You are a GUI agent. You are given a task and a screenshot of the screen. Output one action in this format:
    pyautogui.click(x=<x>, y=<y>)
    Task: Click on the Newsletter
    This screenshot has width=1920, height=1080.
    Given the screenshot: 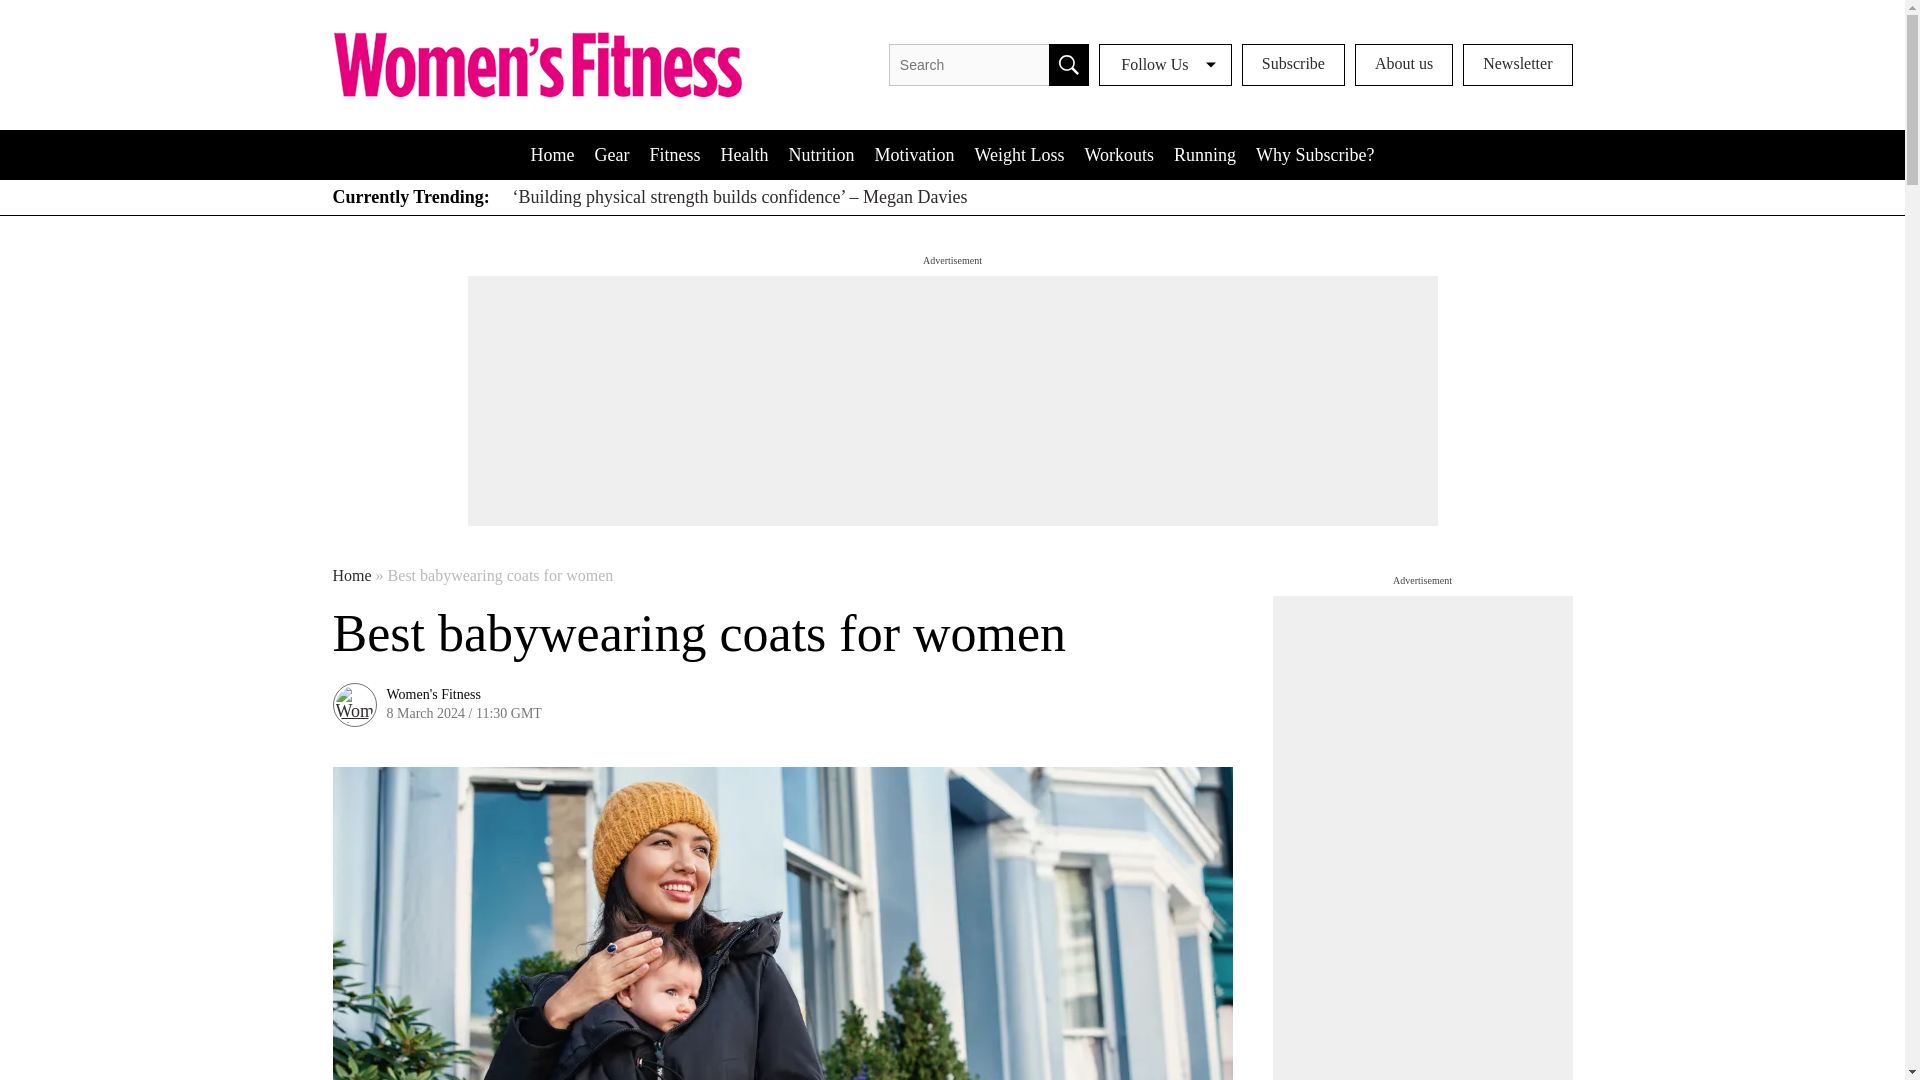 What is the action you would take?
    pyautogui.click(x=1518, y=65)
    